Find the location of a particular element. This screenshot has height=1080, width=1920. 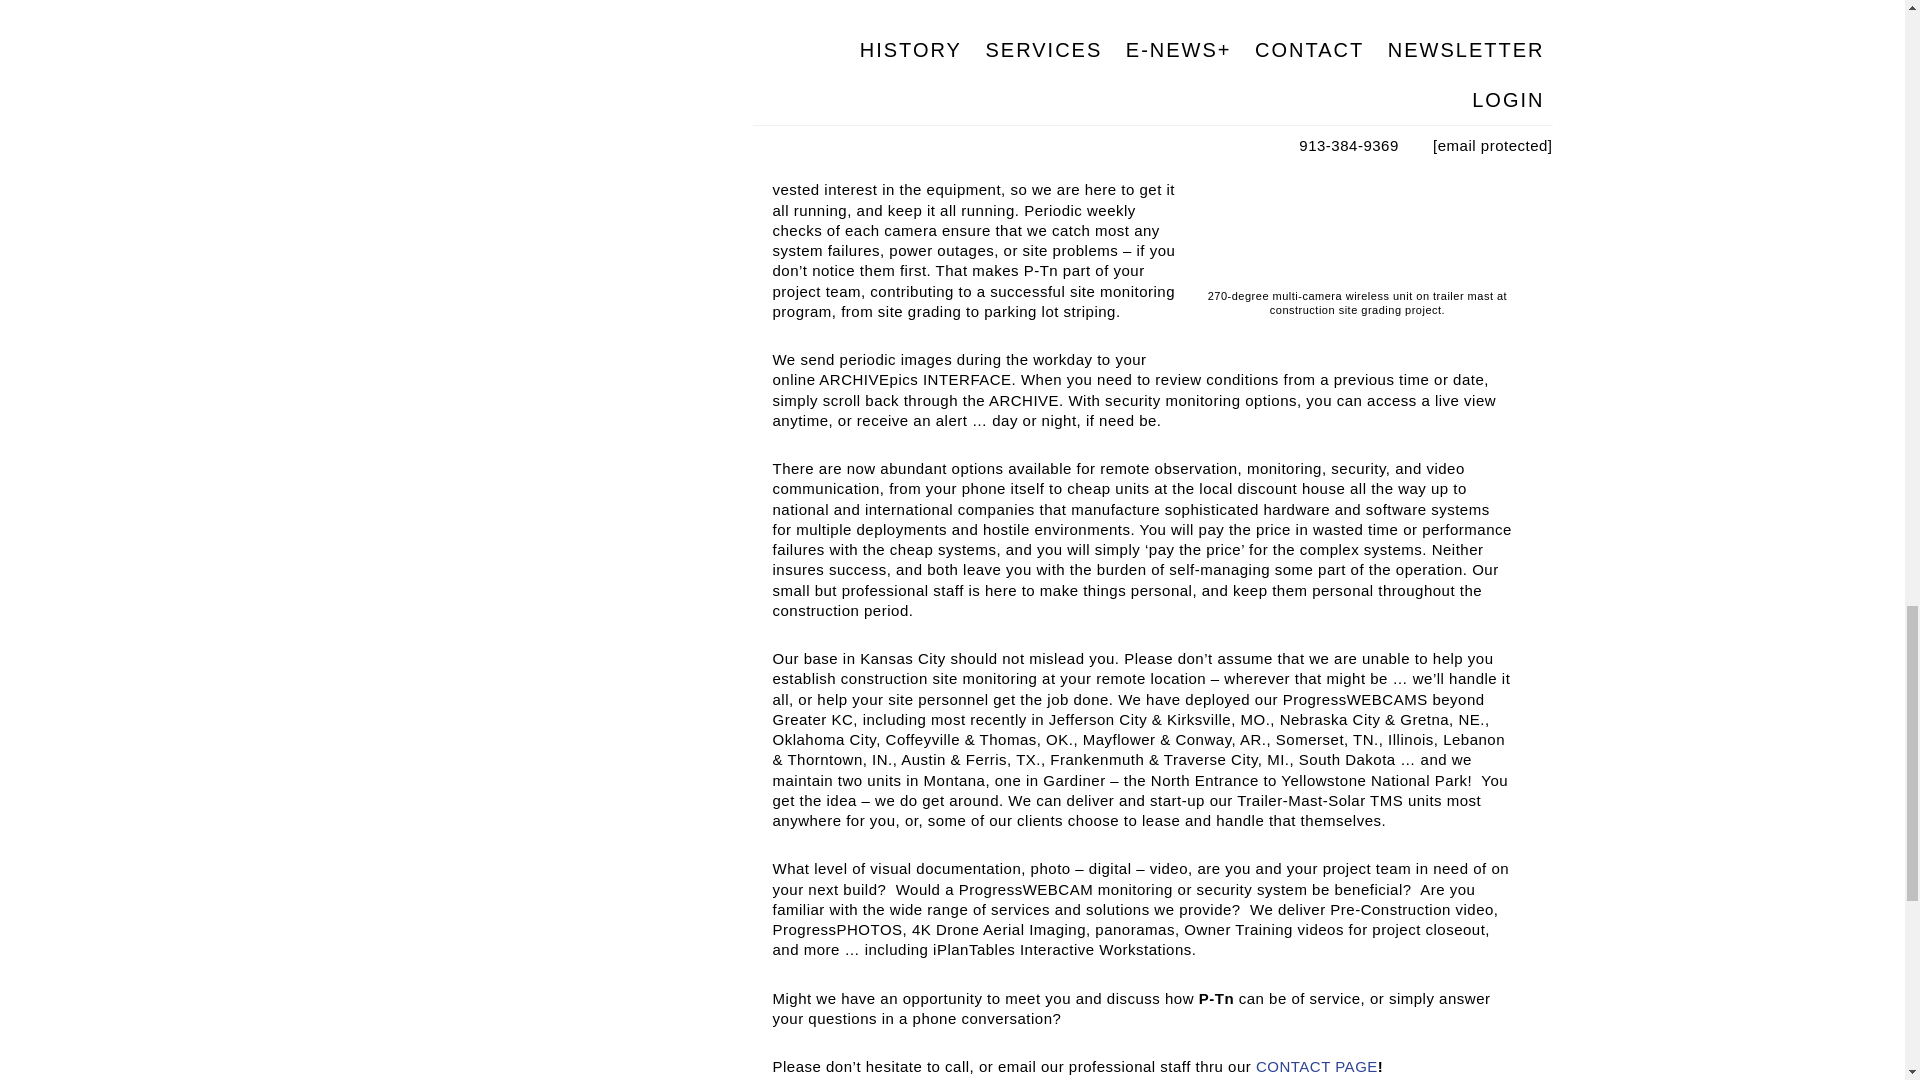

CONTACT PAGE is located at coordinates (1316, 1066).